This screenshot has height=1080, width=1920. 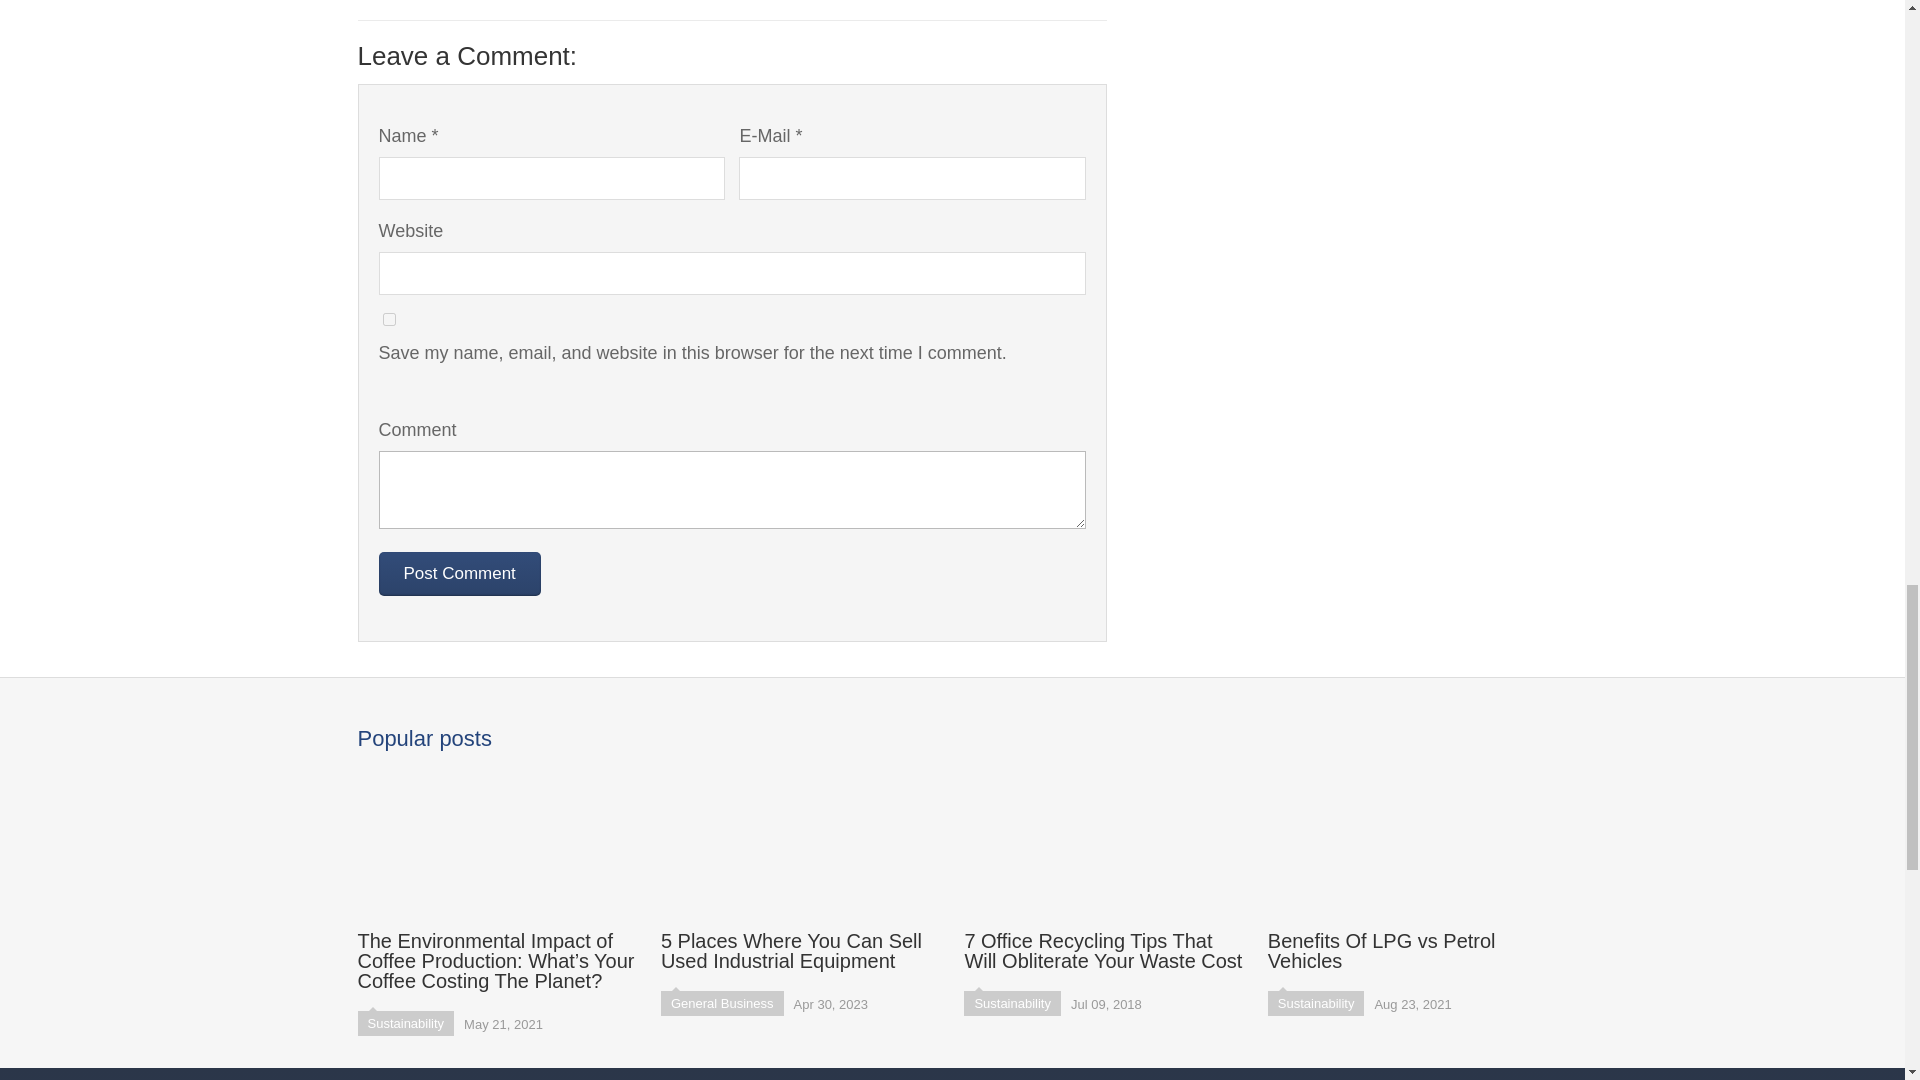 I want to click on Benefits Of LPG vs Petrol Vehicles, so click(x=1407, y=867).